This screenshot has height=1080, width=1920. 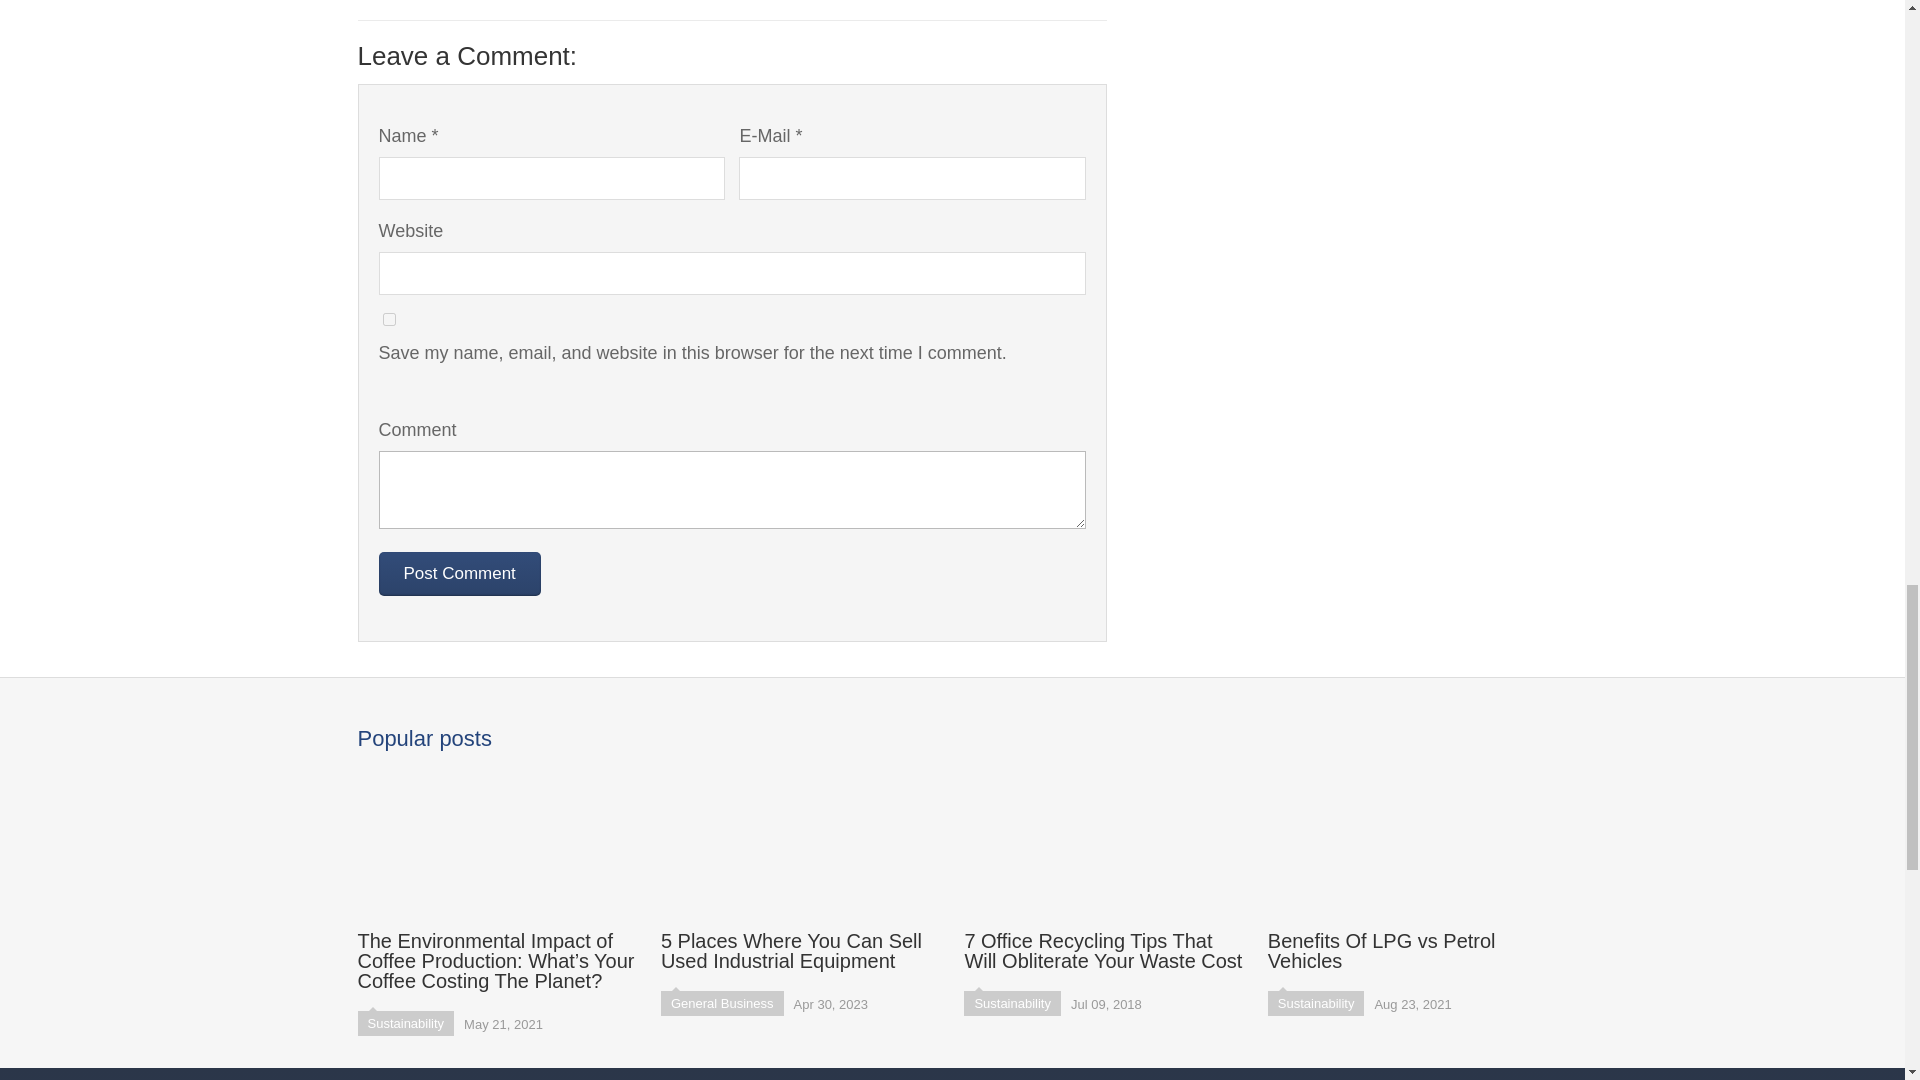 I want to click on Benefits Of LPG vs Petrol Vehicles, so click(x=1407, y=867).